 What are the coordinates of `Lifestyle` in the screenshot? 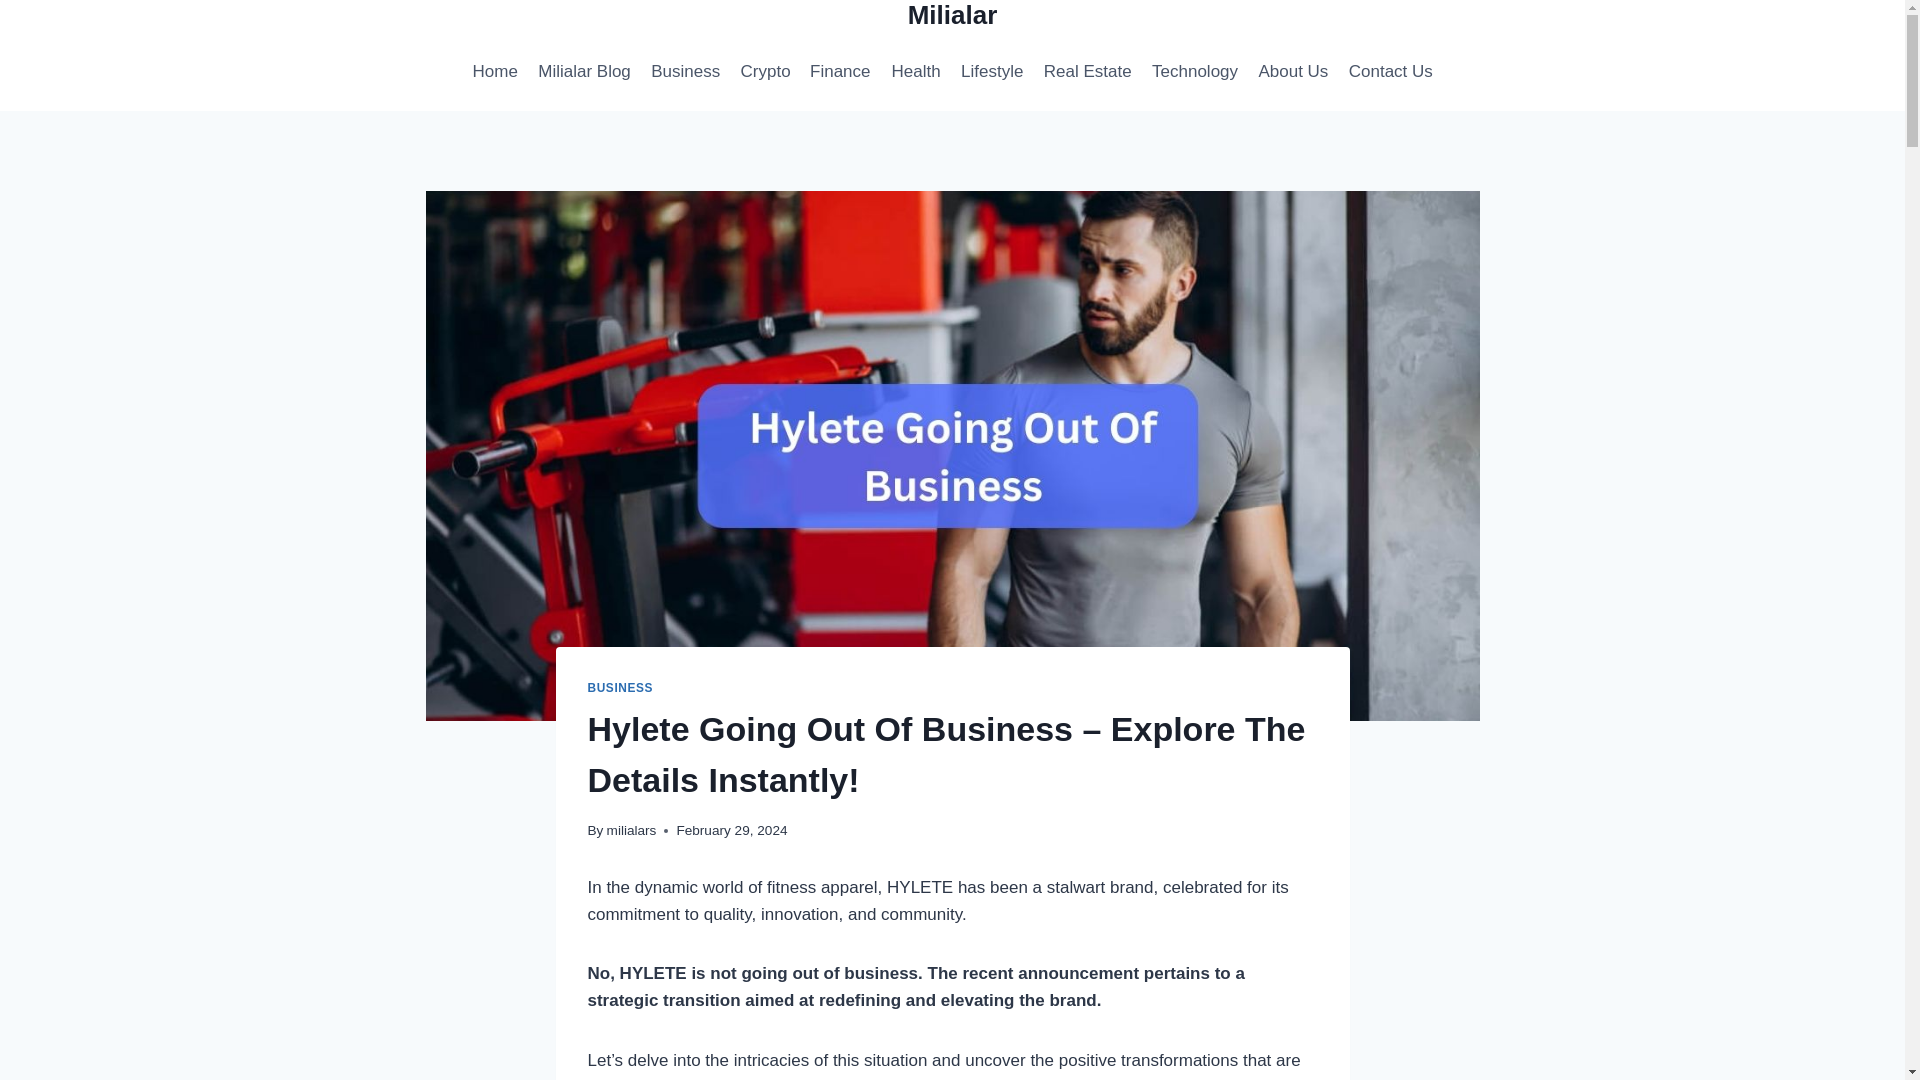 It's located at (992, 71).